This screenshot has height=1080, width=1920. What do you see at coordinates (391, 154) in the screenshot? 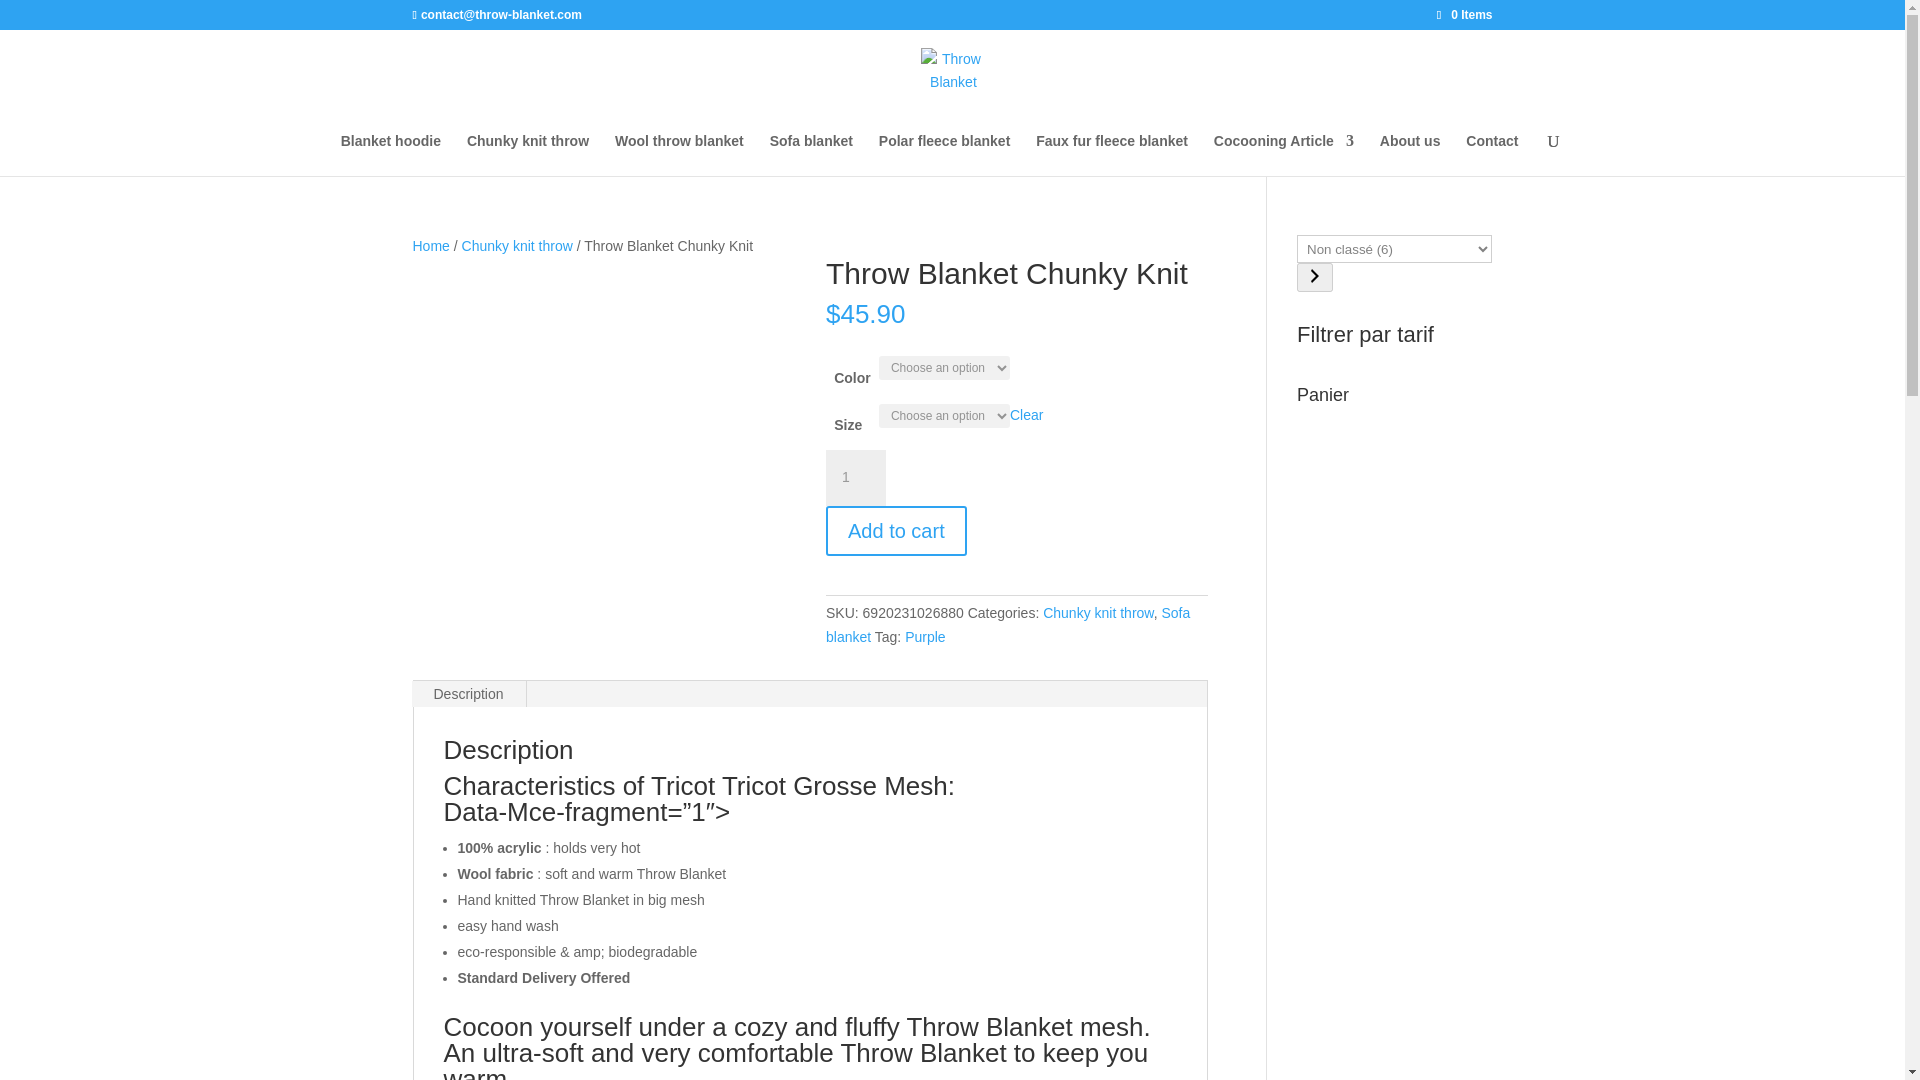
I see `Blanket hoodie` at bounding box center [391, 154].